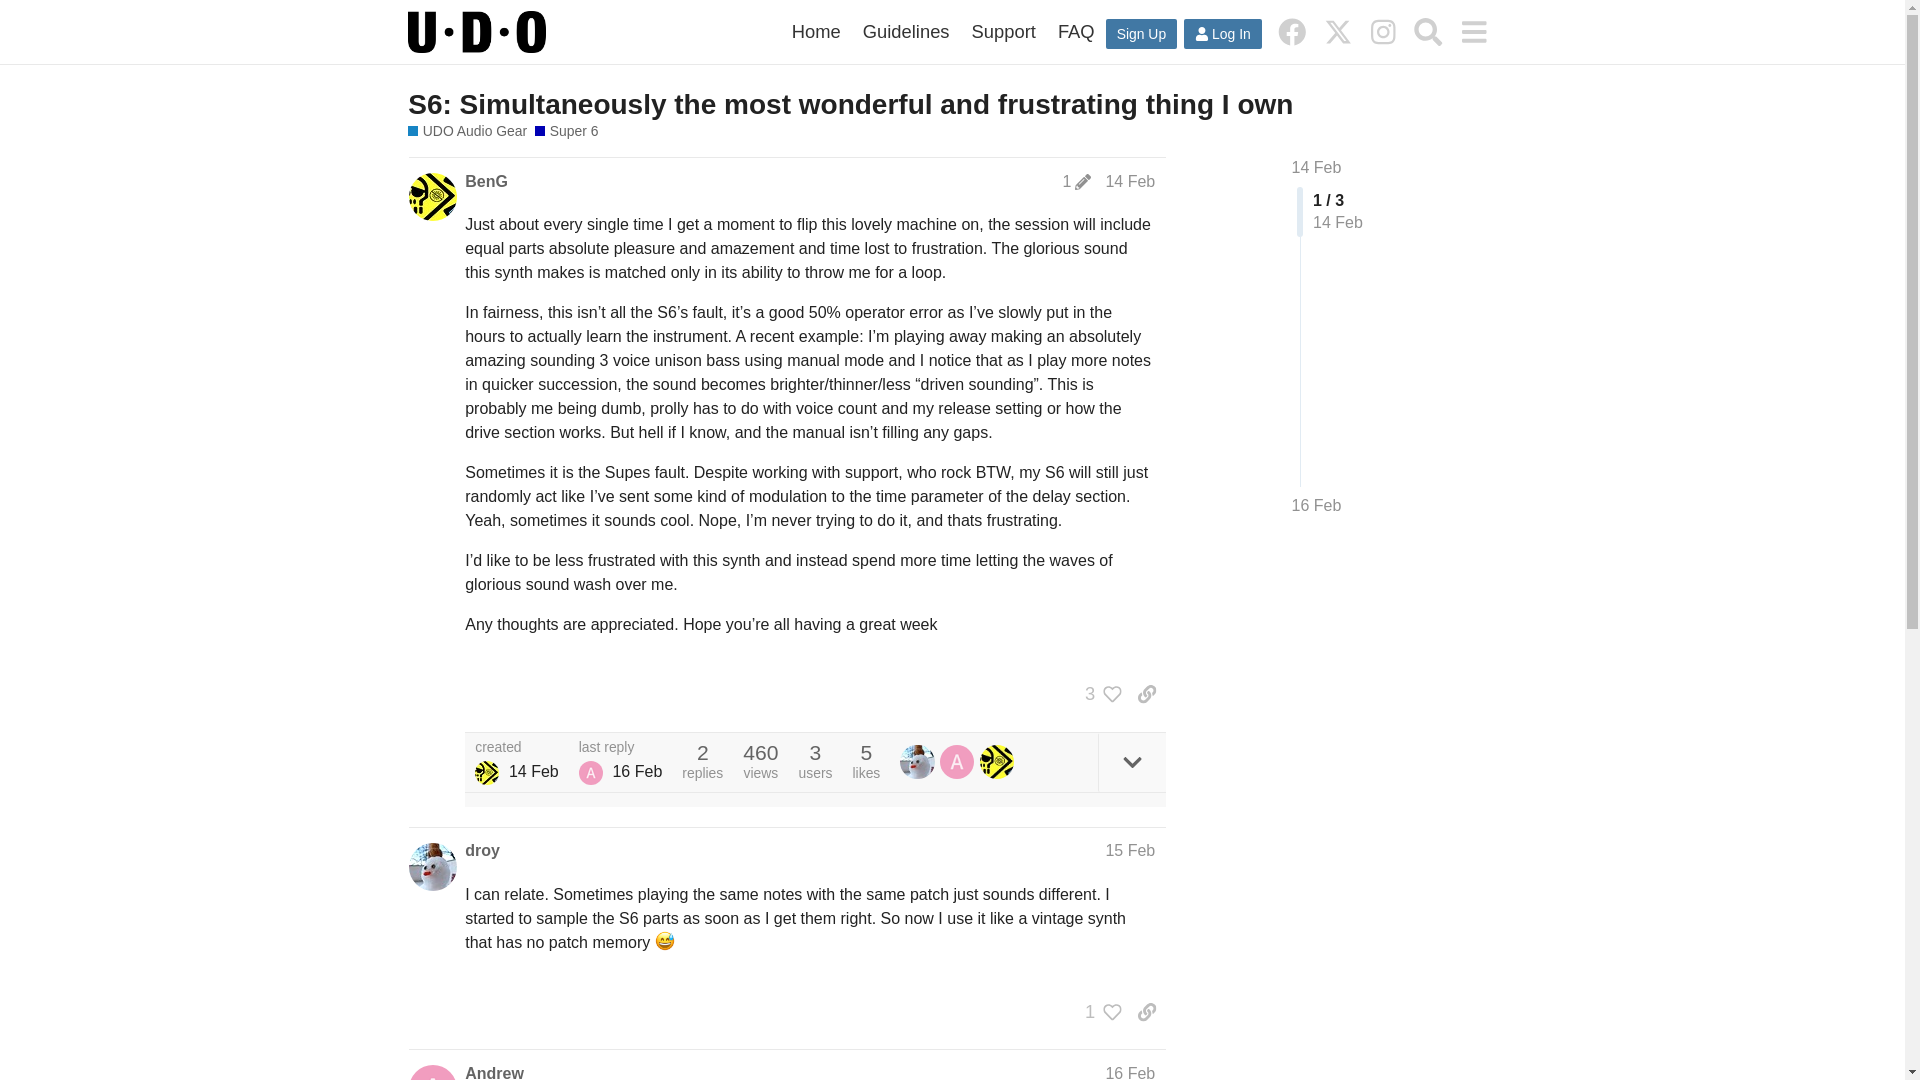 The width and height of the screenshot is (1920, 1080). I want to click on copy a link to this post to clipboard, so click(1146, 694).